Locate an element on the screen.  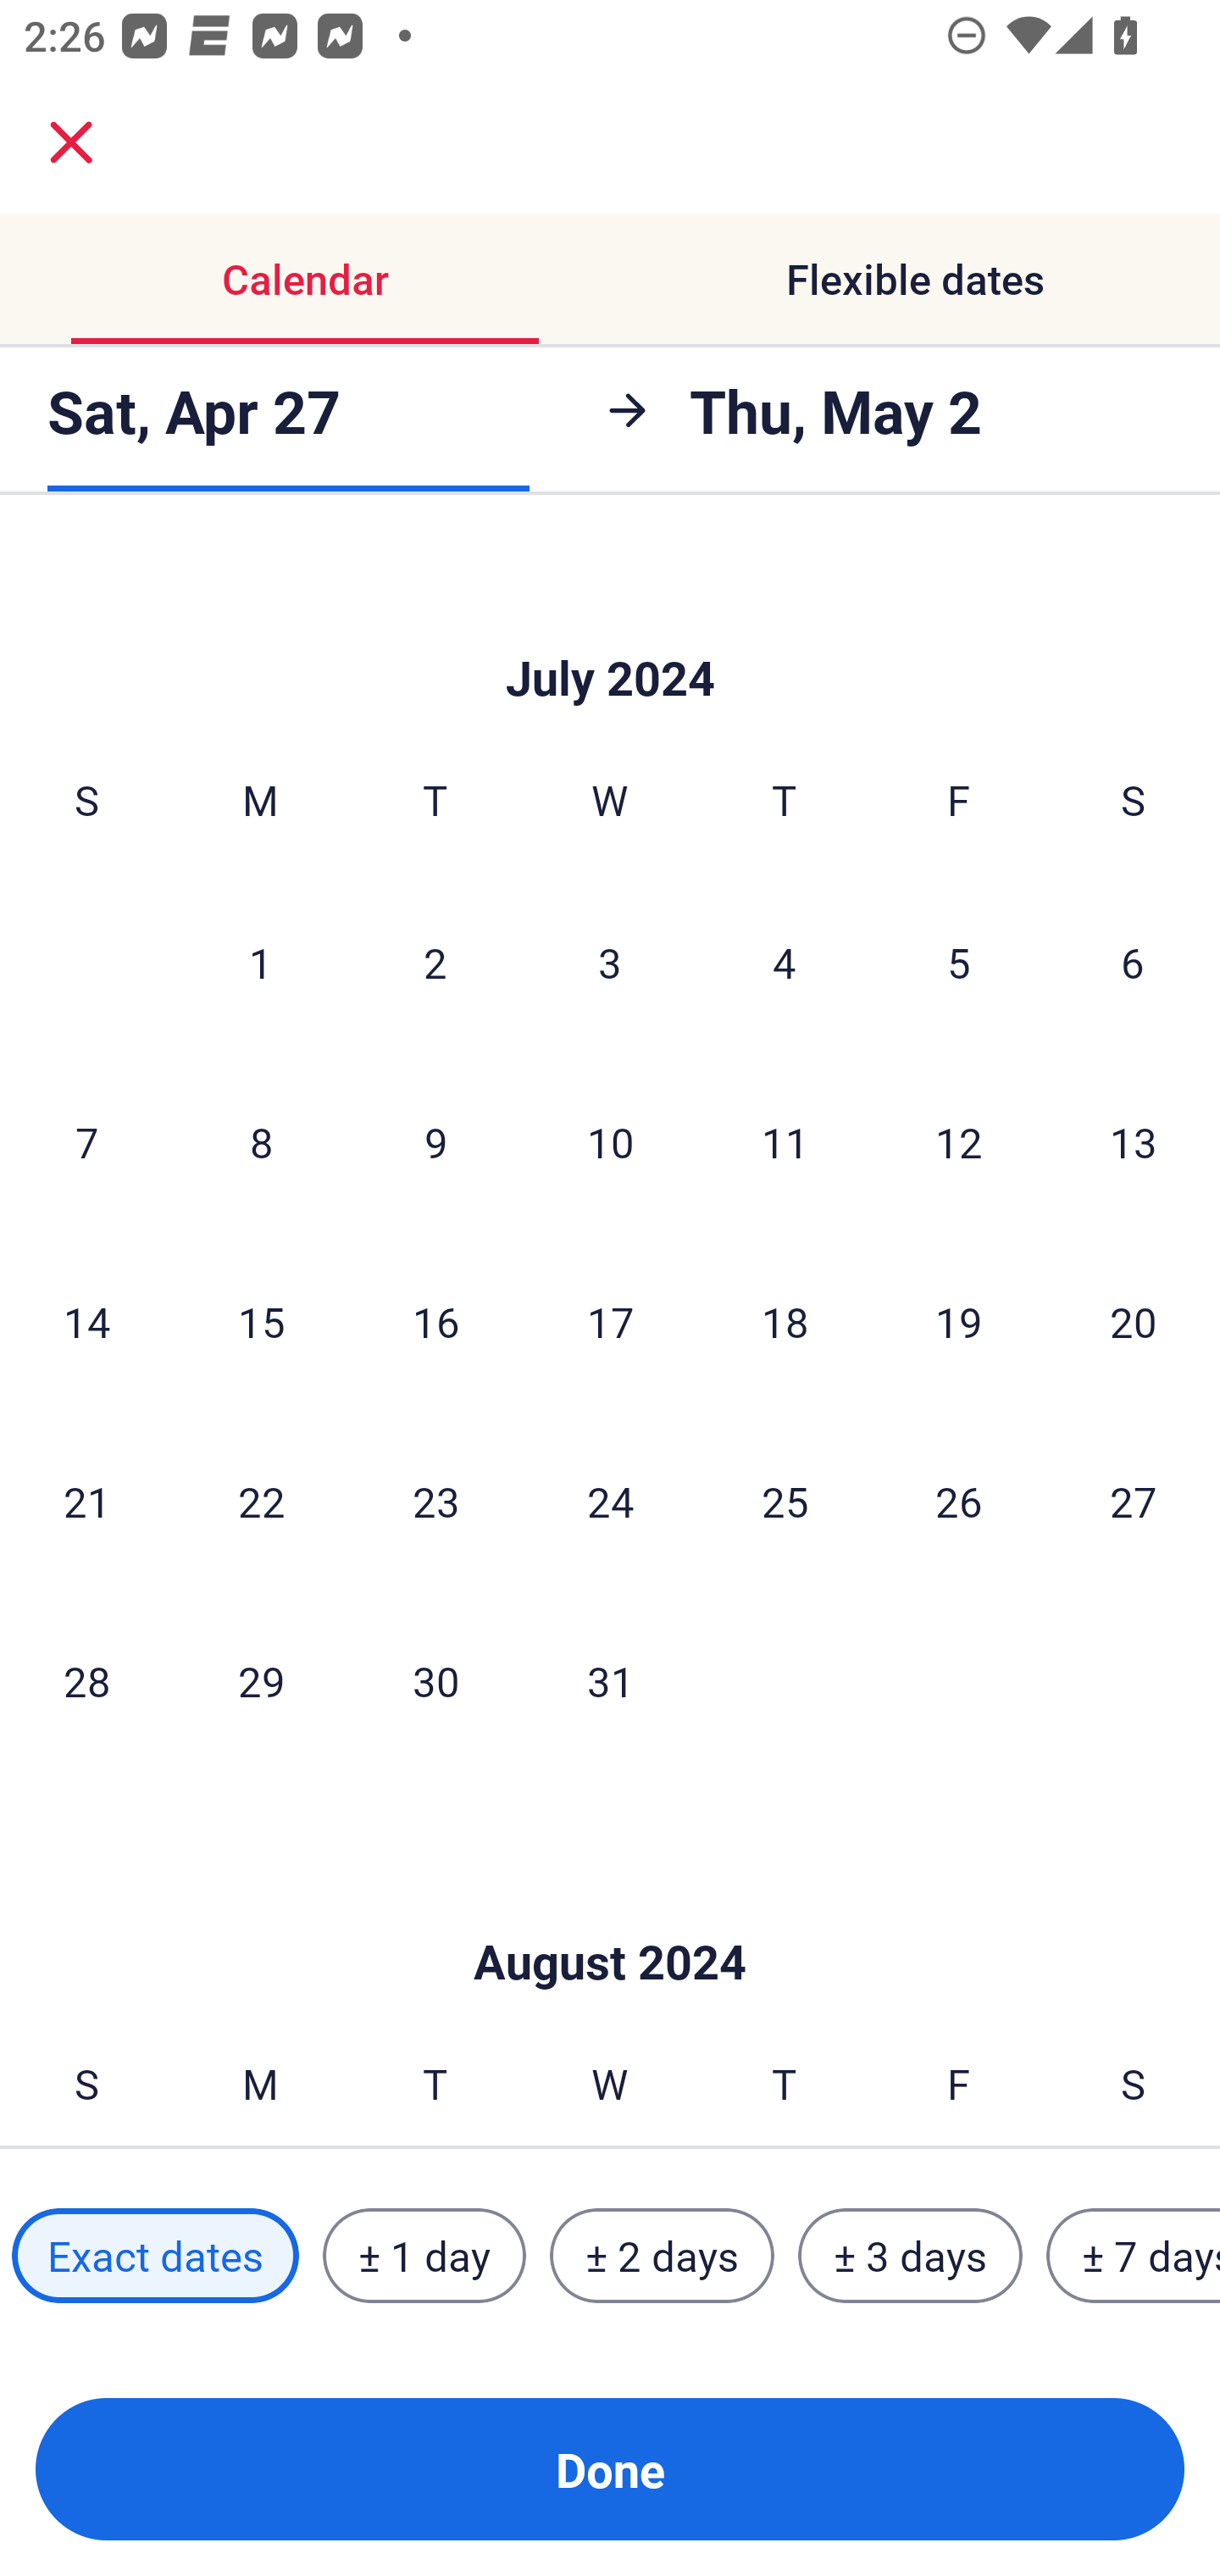
close. is located at coordinates (71, 142).